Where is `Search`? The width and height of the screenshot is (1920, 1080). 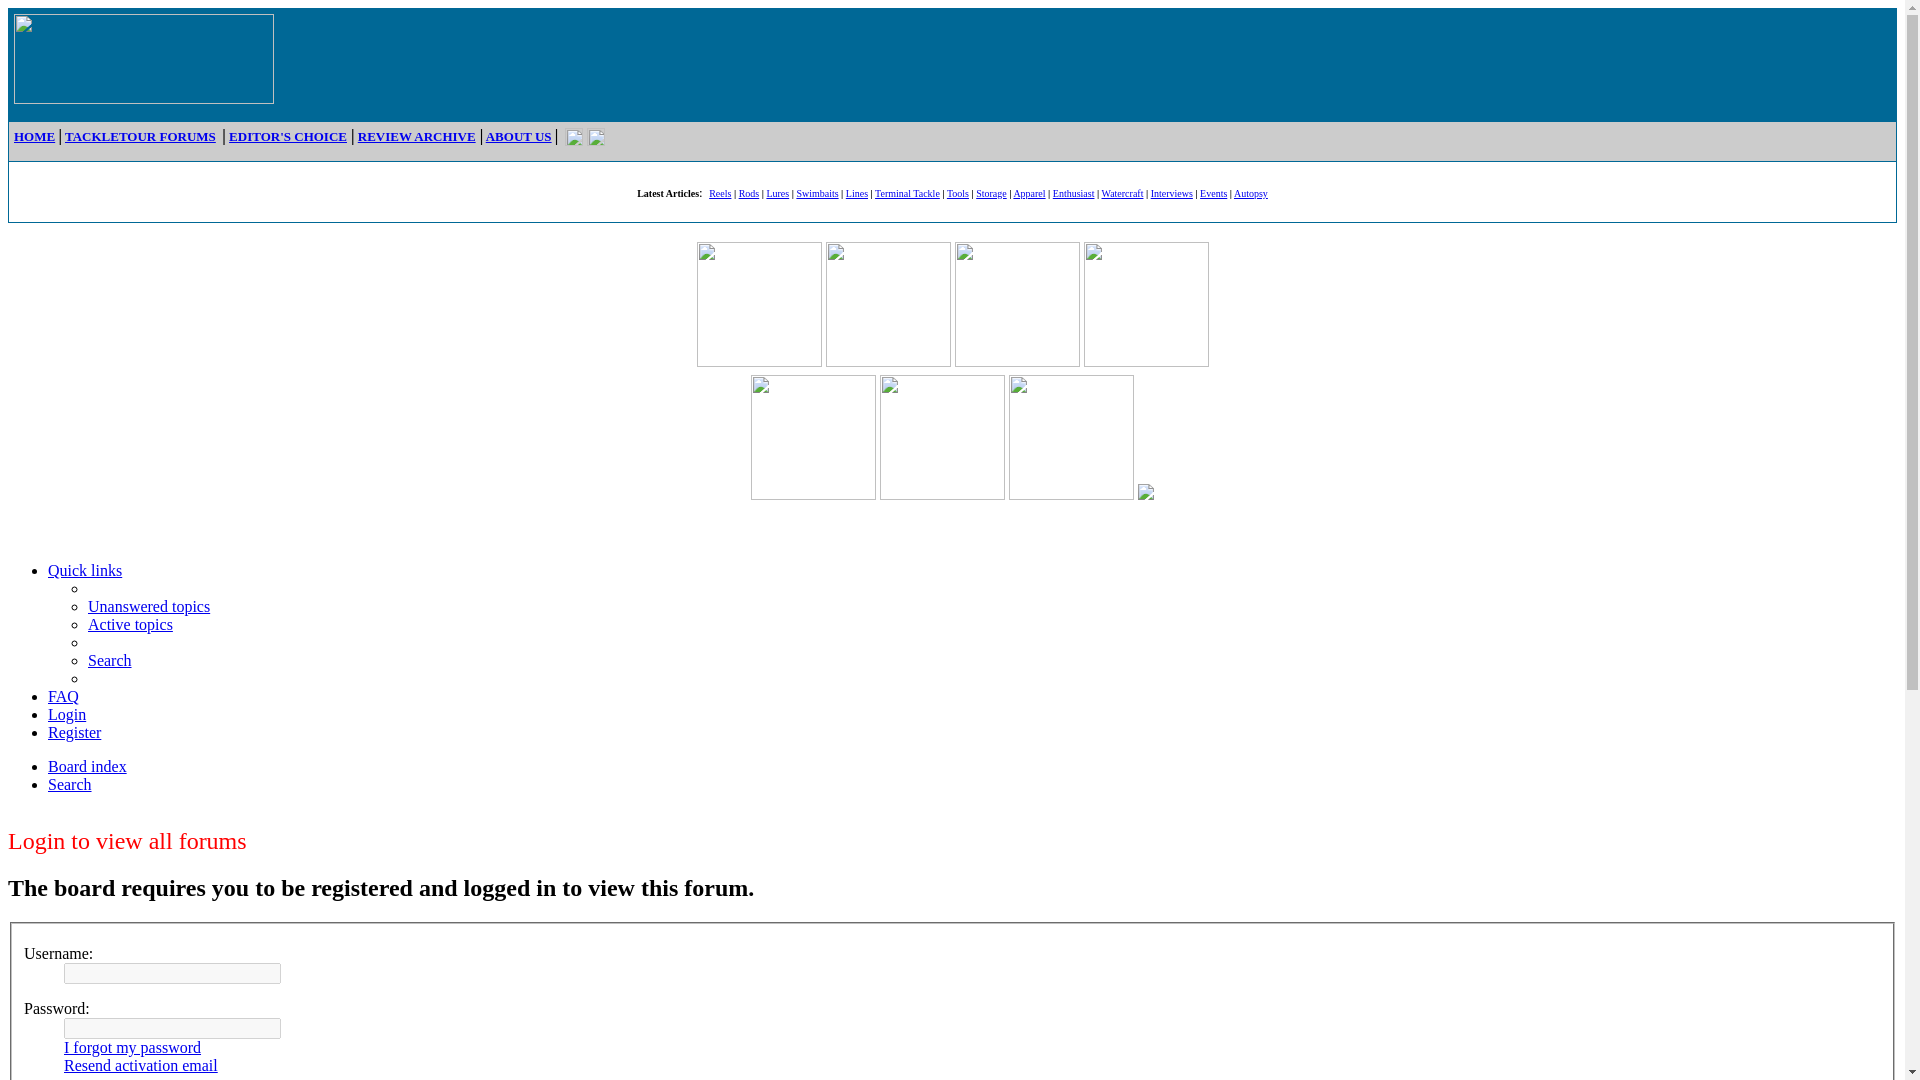
Search is located at coordinates (110, 660).